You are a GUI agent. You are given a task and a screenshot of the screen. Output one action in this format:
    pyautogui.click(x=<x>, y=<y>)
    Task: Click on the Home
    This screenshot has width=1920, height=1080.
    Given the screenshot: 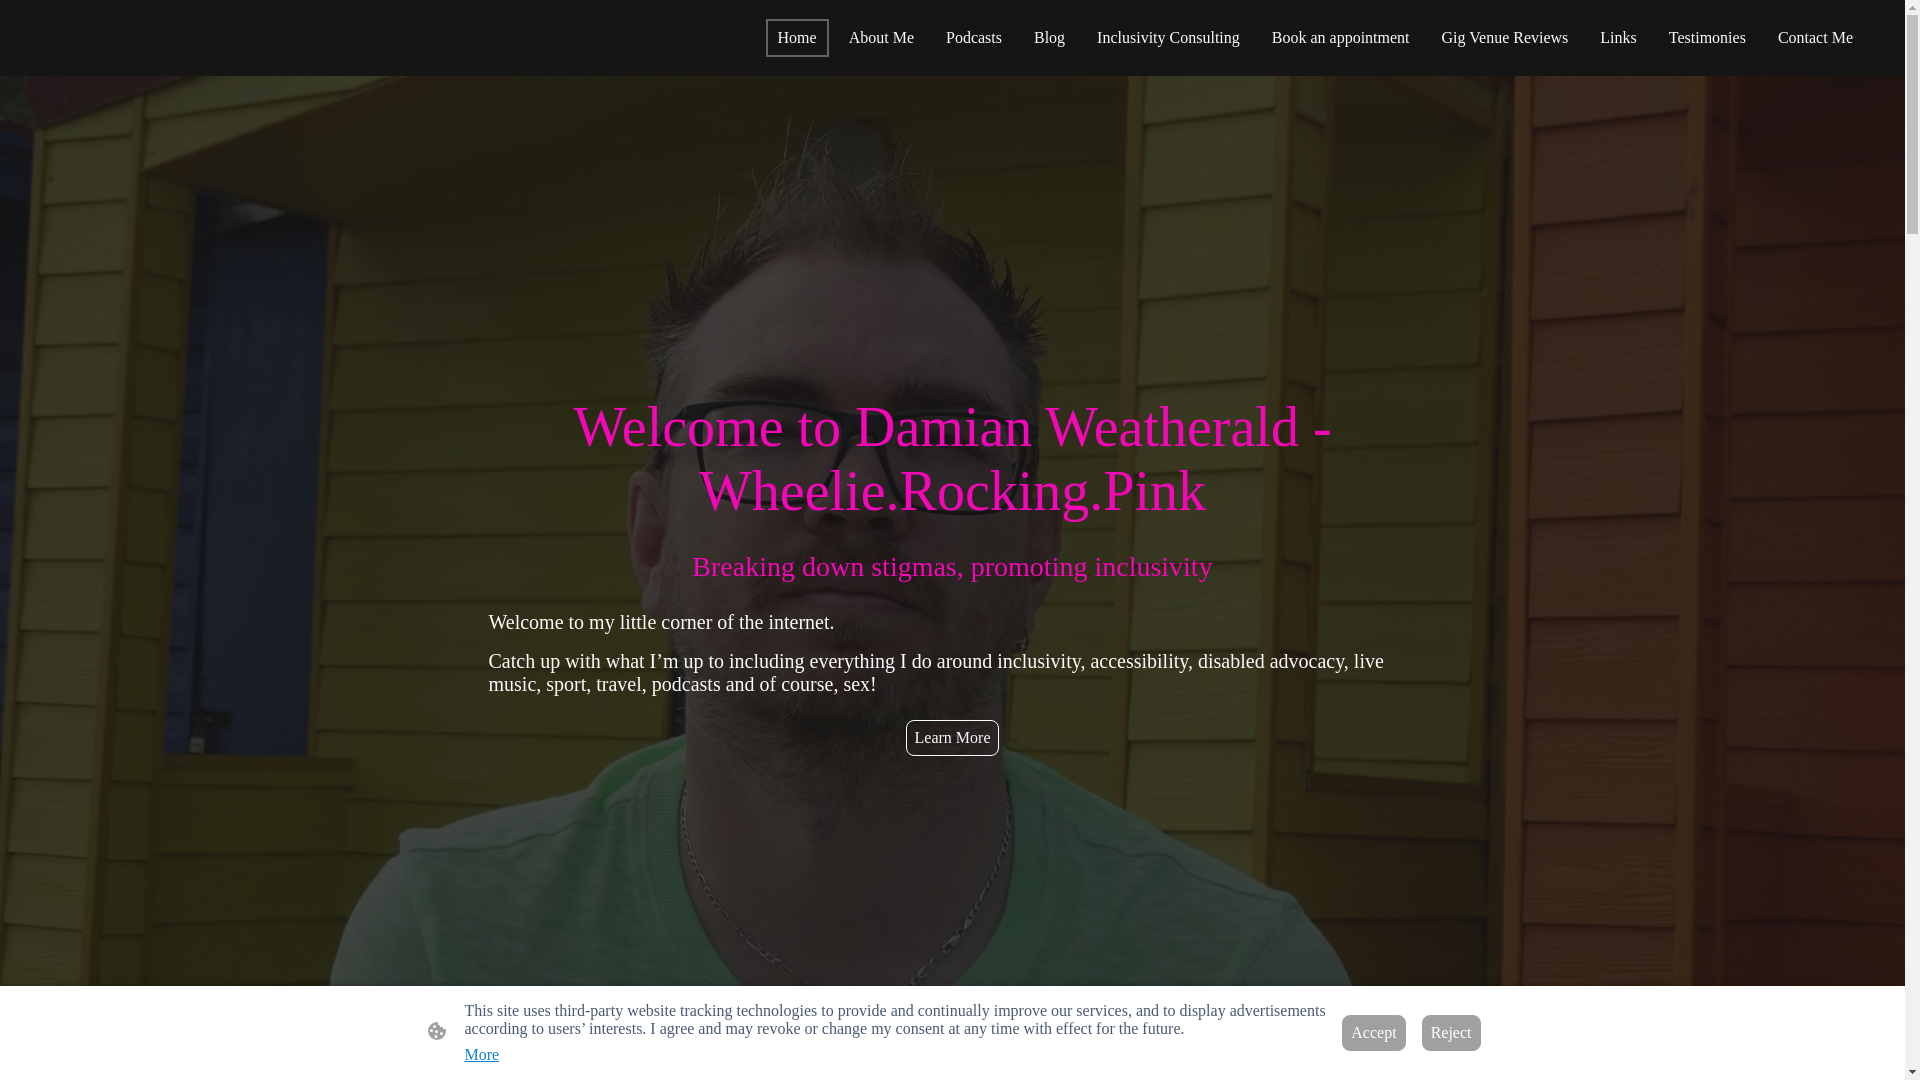 What is the action you would take?
    pyautogui.click(x=798, y=38)
    